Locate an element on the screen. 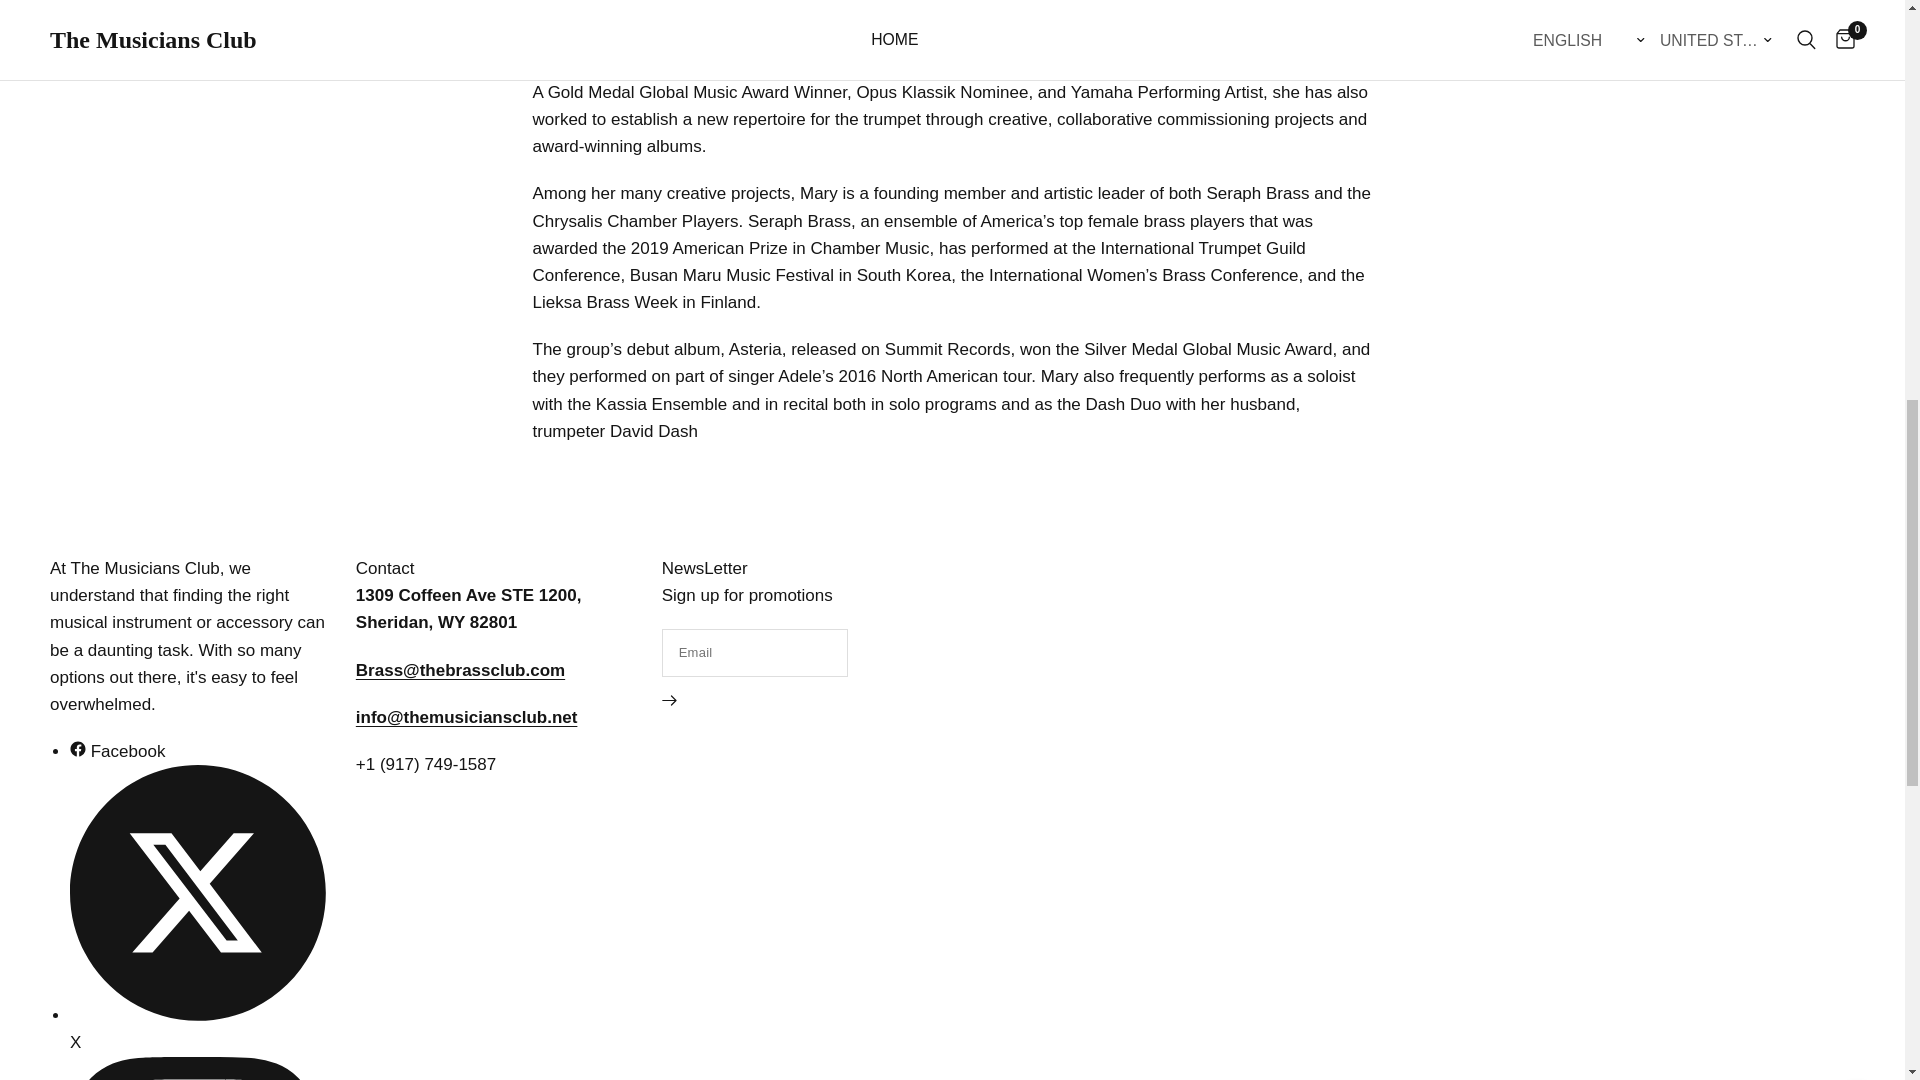 The width and height of the screenshot is (1920, 1080). Twitter is located at coordinates (198, 1028).